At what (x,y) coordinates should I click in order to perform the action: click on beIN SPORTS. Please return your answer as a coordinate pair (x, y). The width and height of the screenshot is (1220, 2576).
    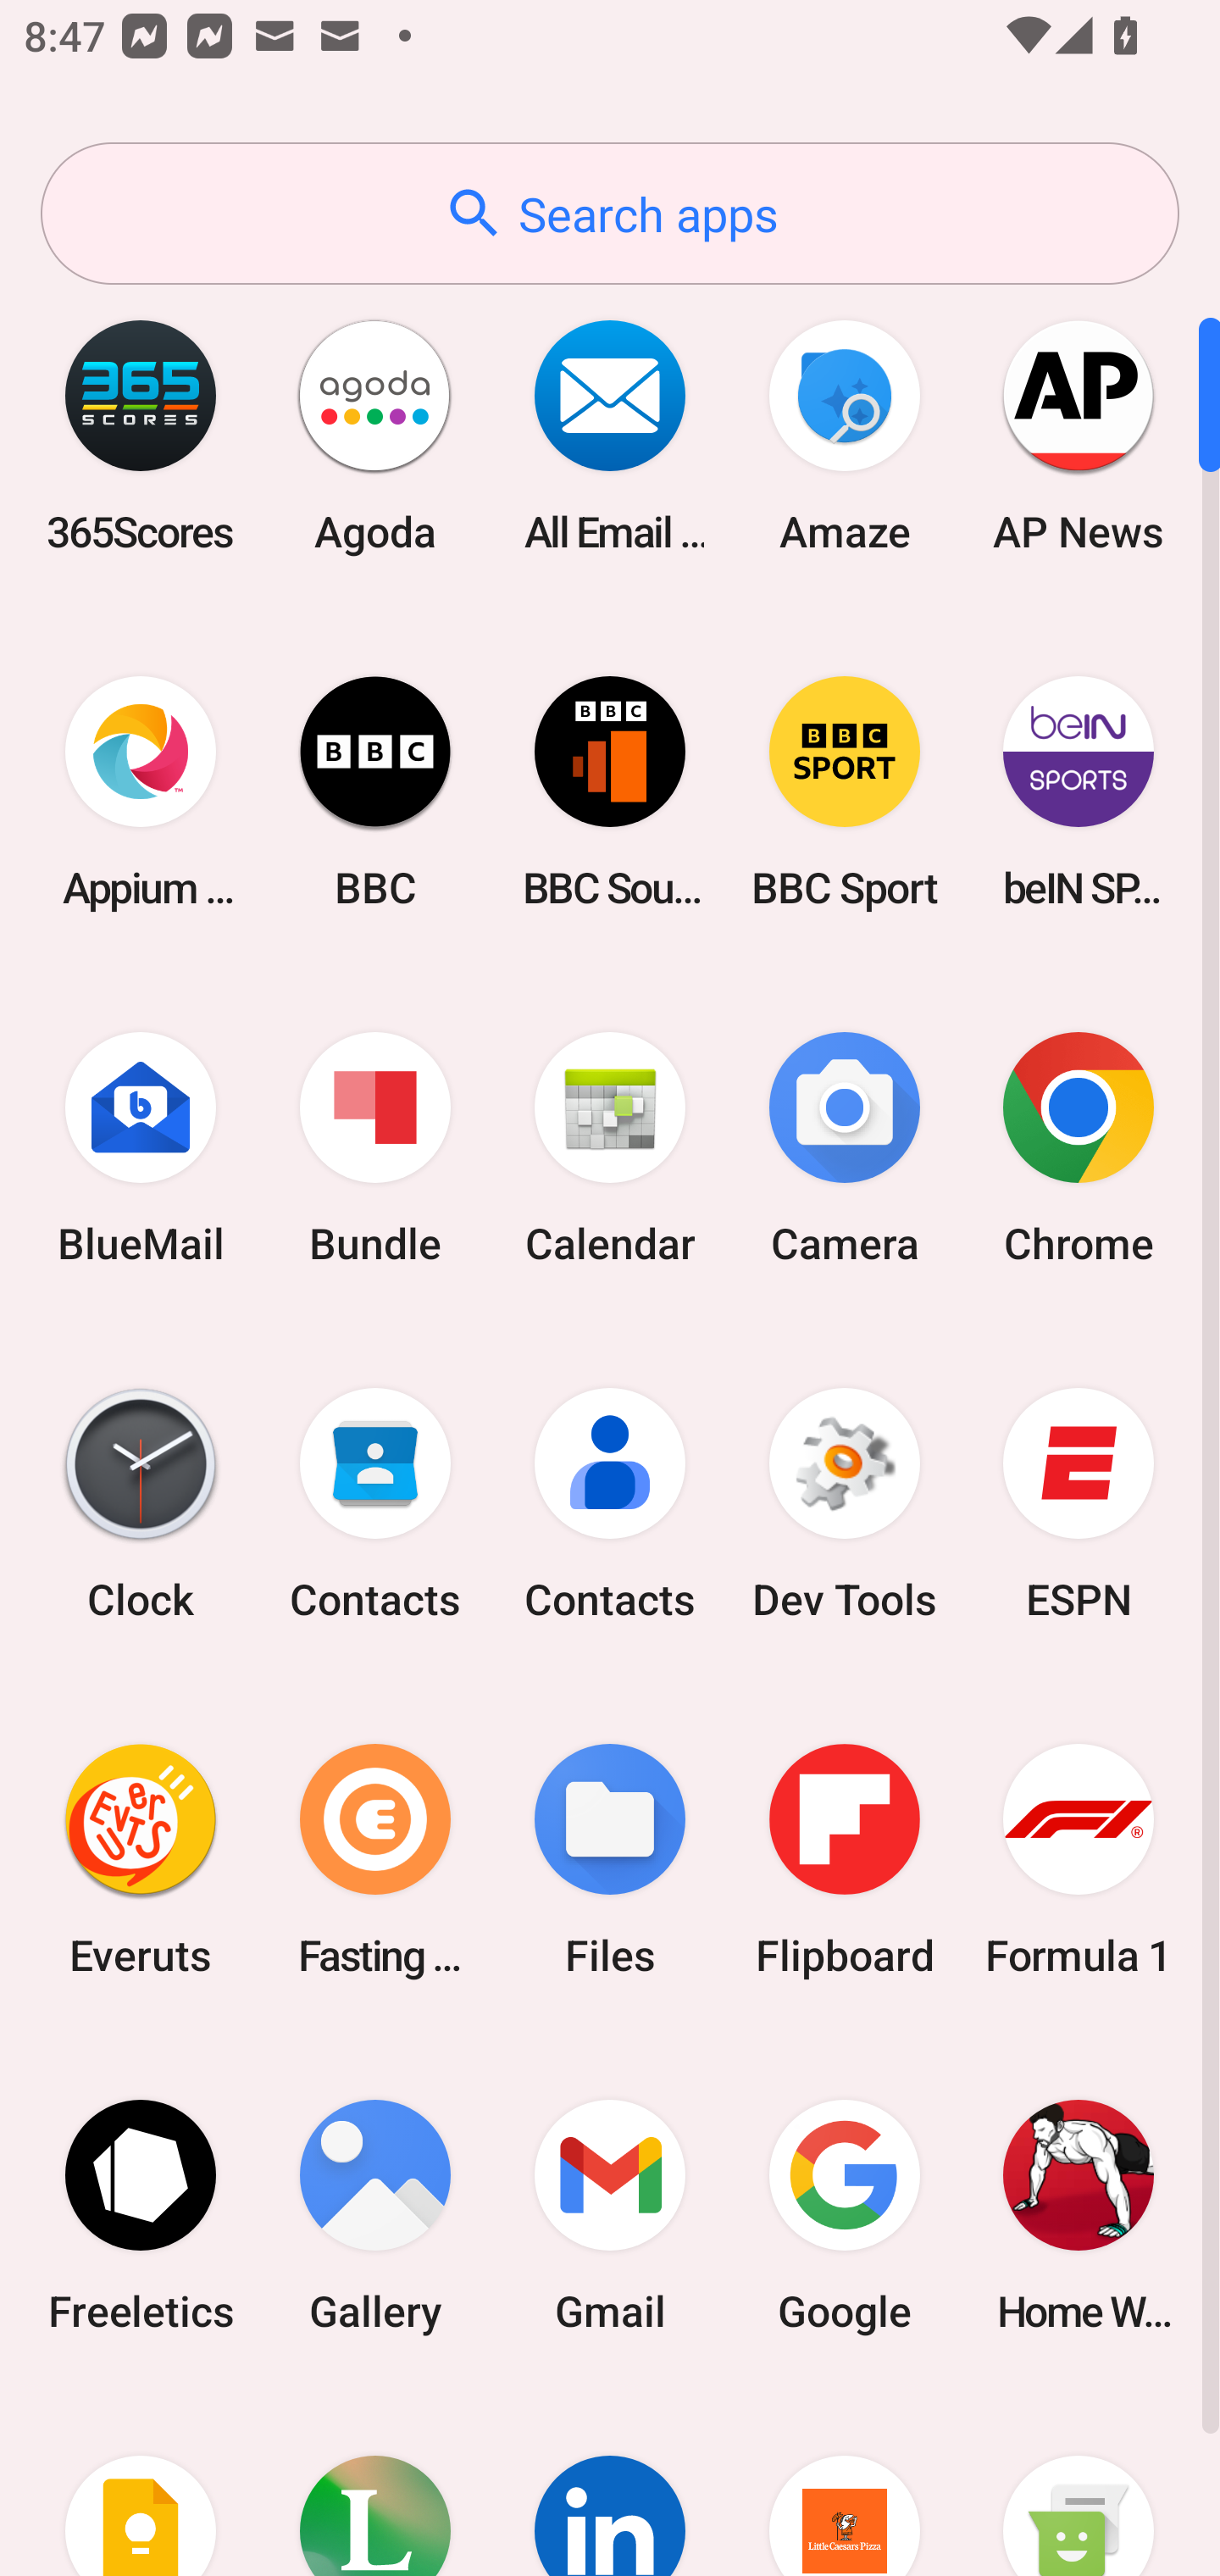
    Looking at the image, I should click on (1079, 791).